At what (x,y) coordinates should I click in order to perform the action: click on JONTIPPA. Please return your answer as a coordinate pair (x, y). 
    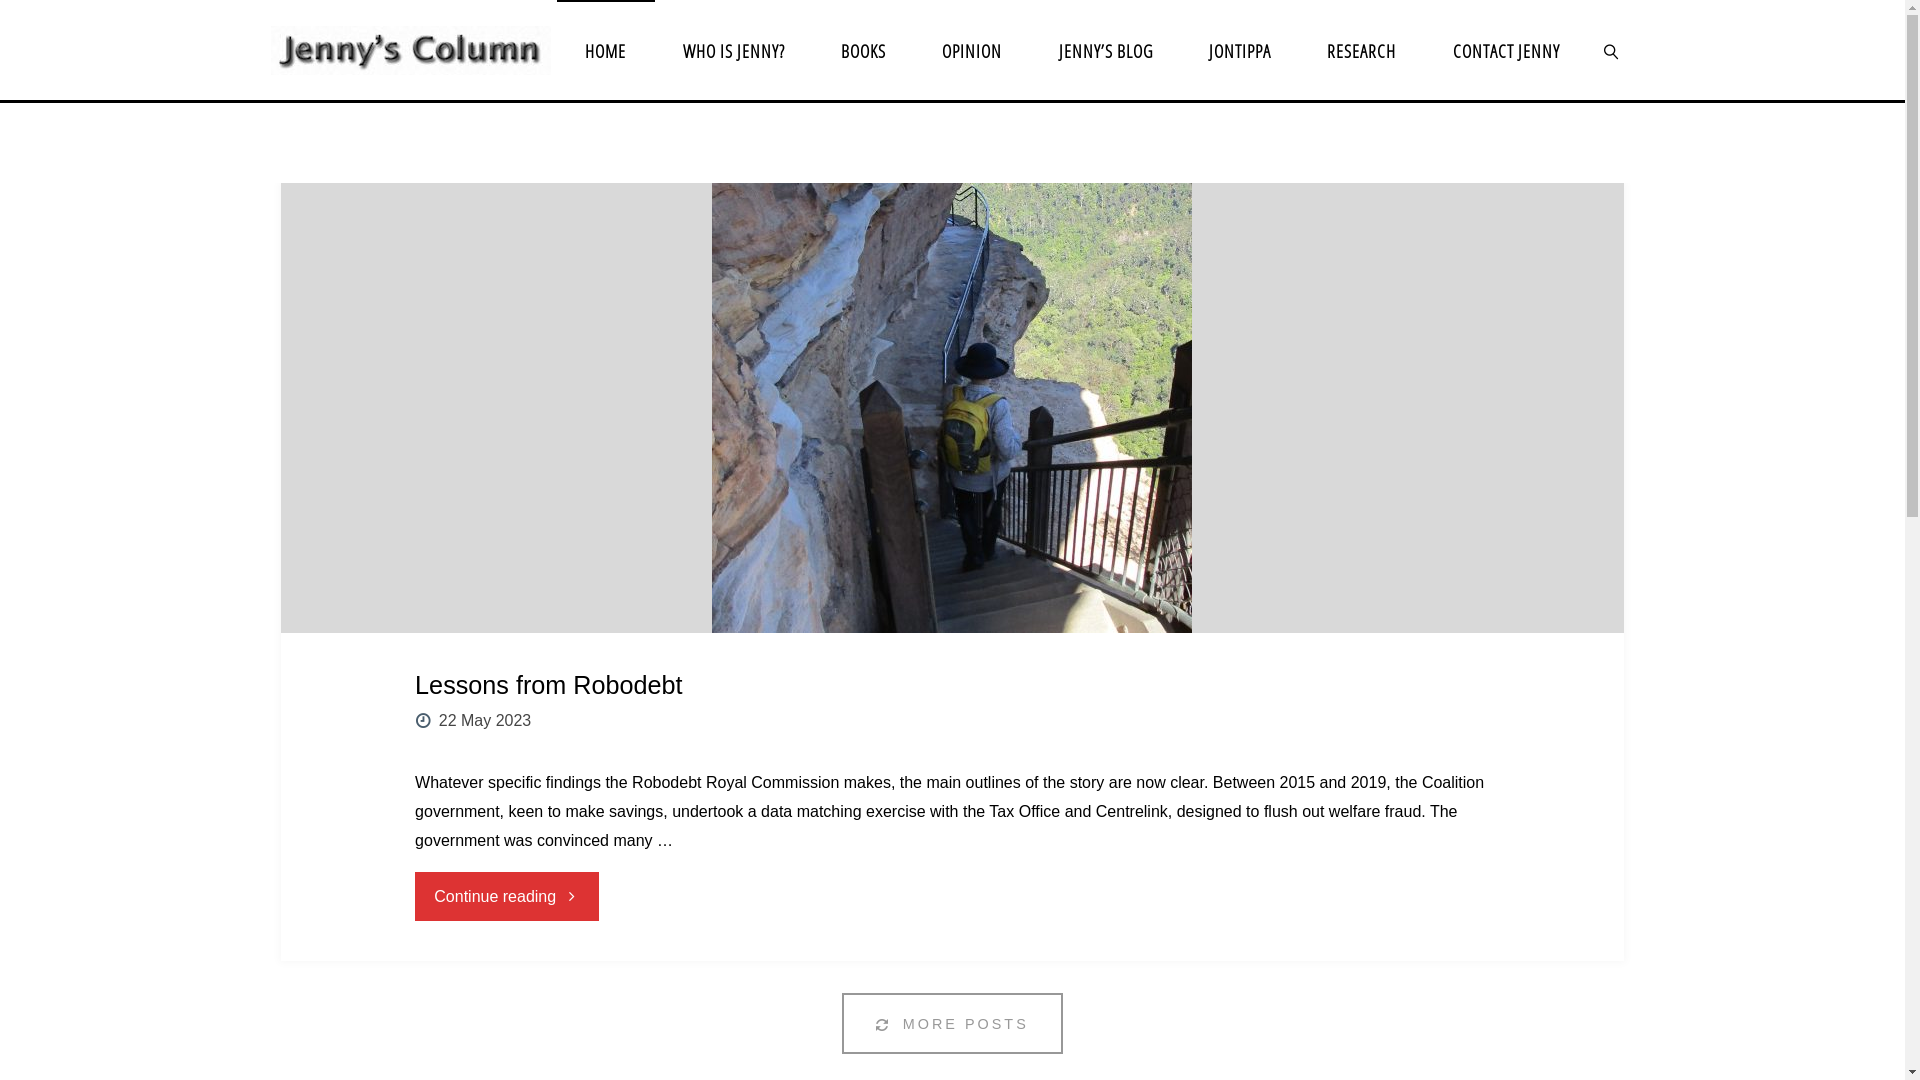
    Looking at the image, I should click on (1240, 50).